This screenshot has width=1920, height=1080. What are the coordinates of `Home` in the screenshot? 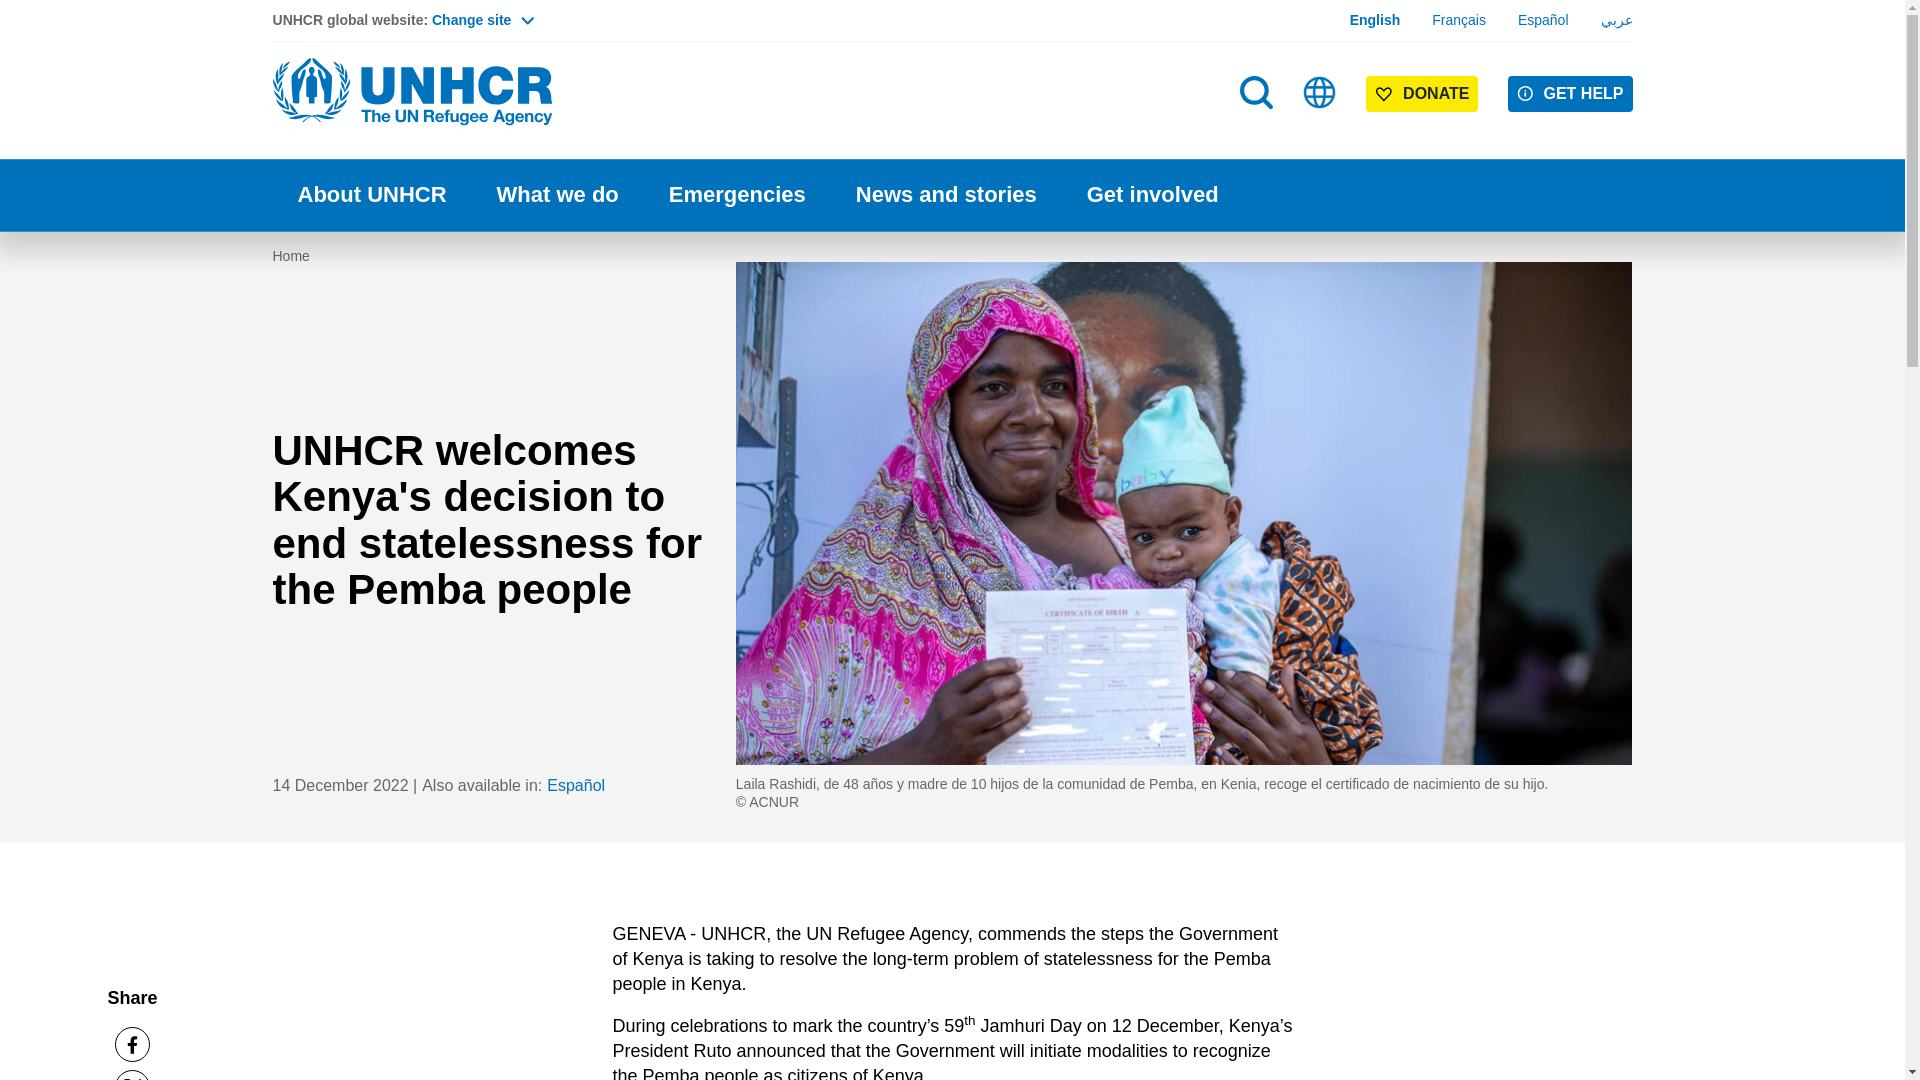 It's located at (412, 92).